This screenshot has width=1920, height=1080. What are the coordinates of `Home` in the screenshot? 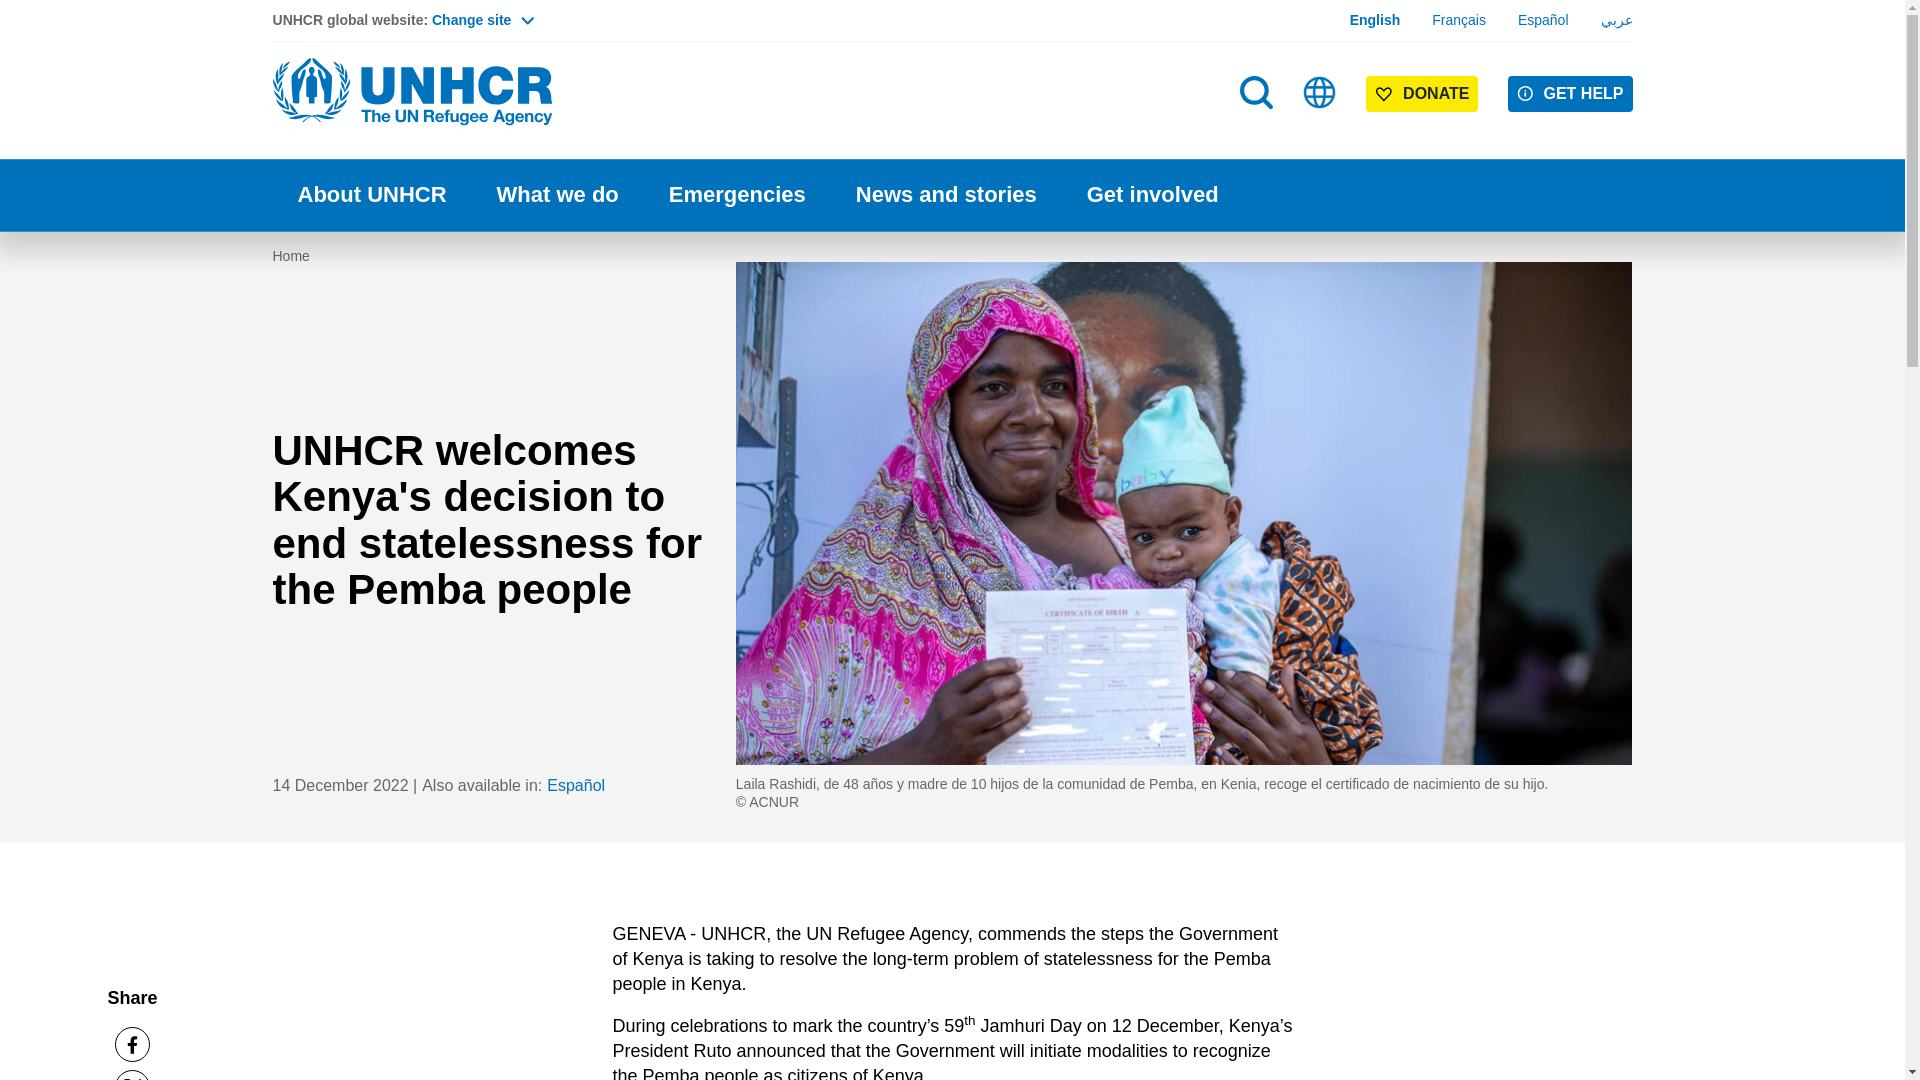 It's located at (412, 92).